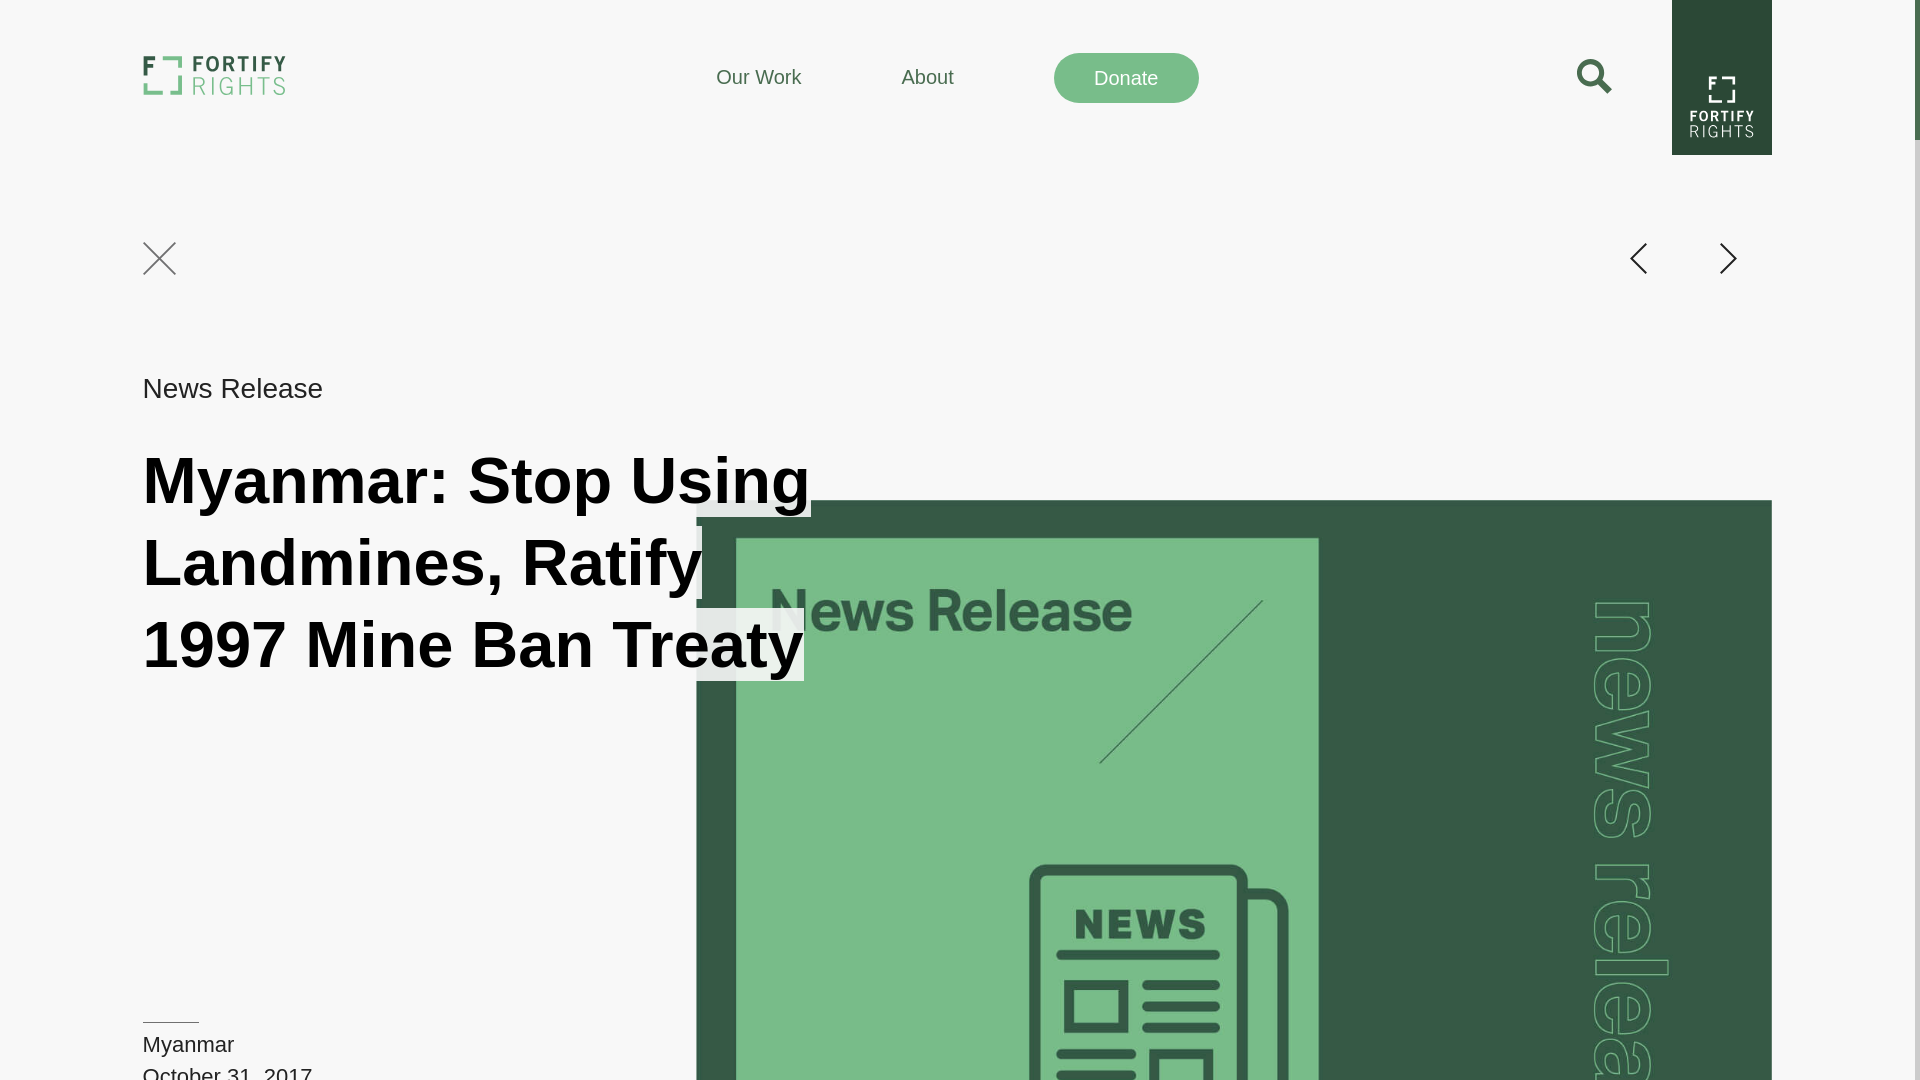  Describe the element at coordinates (758, 76) in the screenshot. I see `Our Work` at that location.